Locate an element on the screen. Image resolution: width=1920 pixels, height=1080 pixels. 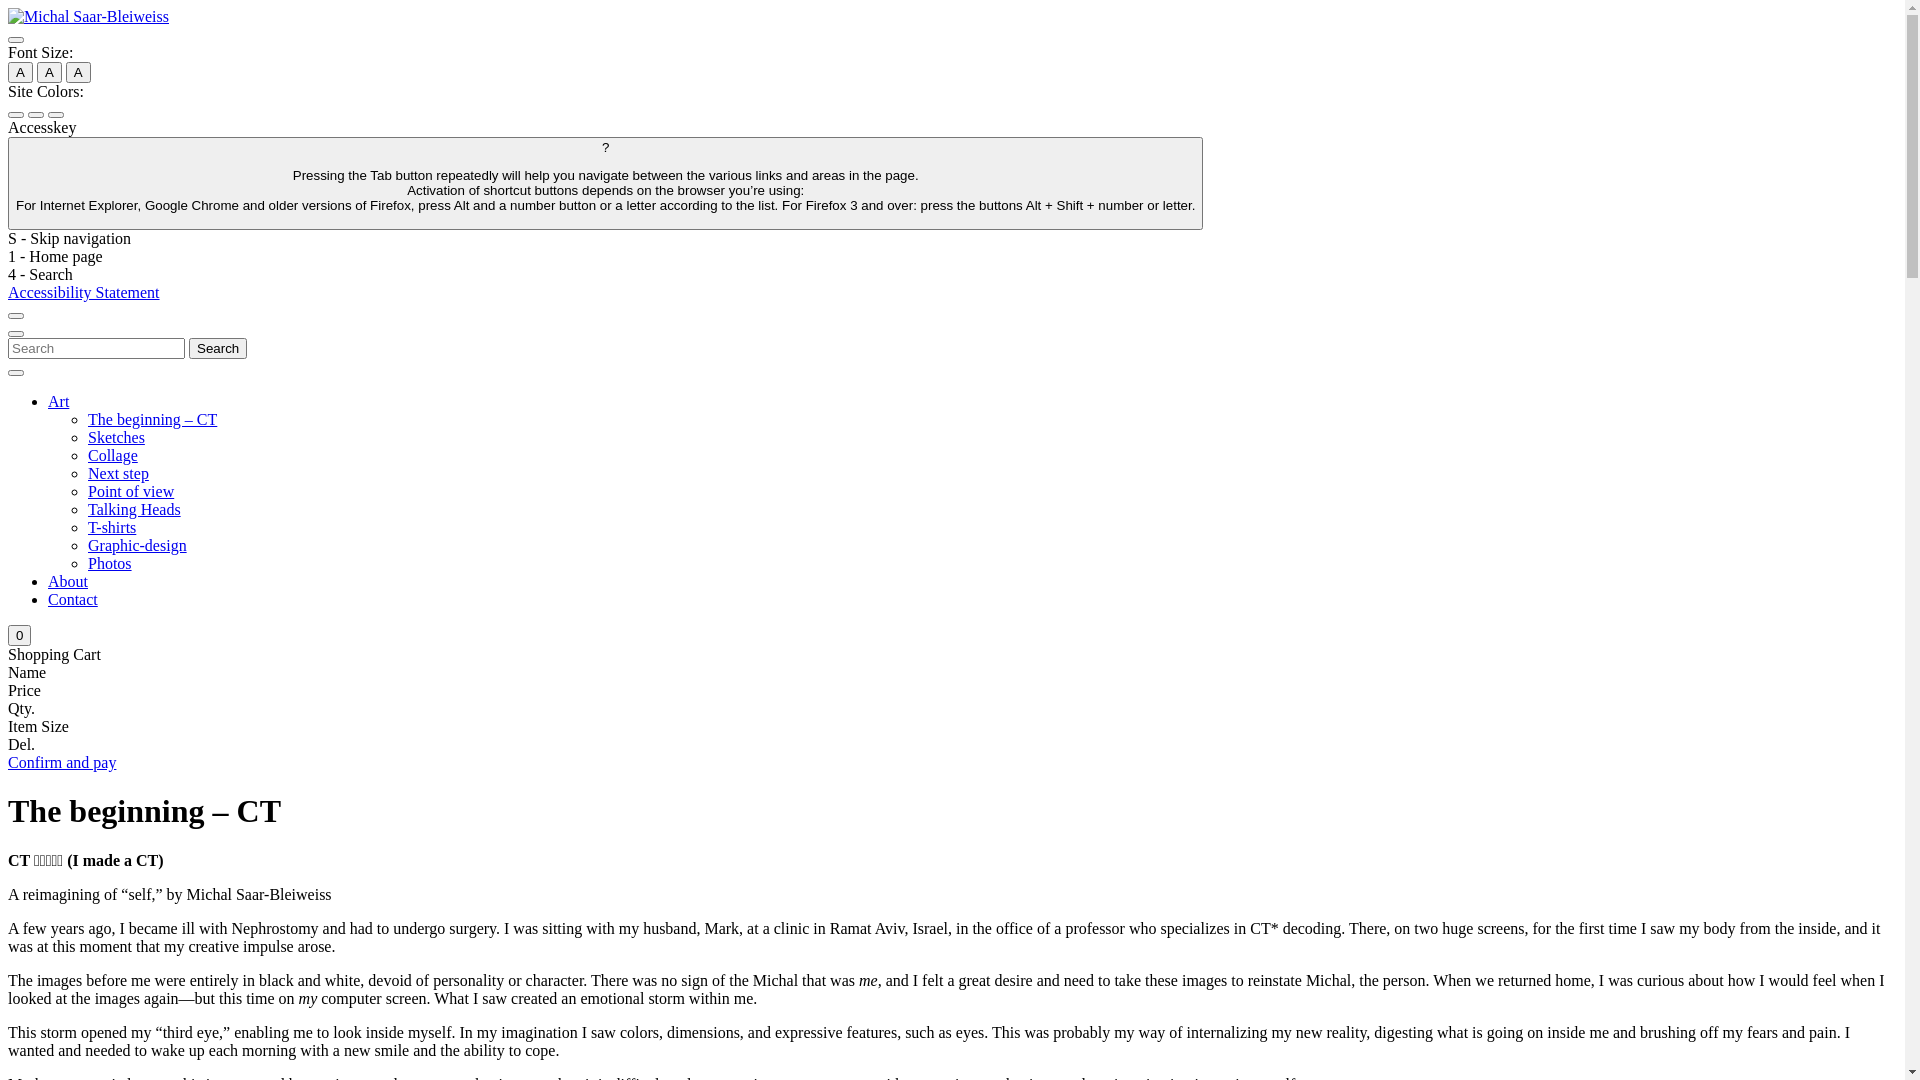
A is located at coordinates (50, 72).